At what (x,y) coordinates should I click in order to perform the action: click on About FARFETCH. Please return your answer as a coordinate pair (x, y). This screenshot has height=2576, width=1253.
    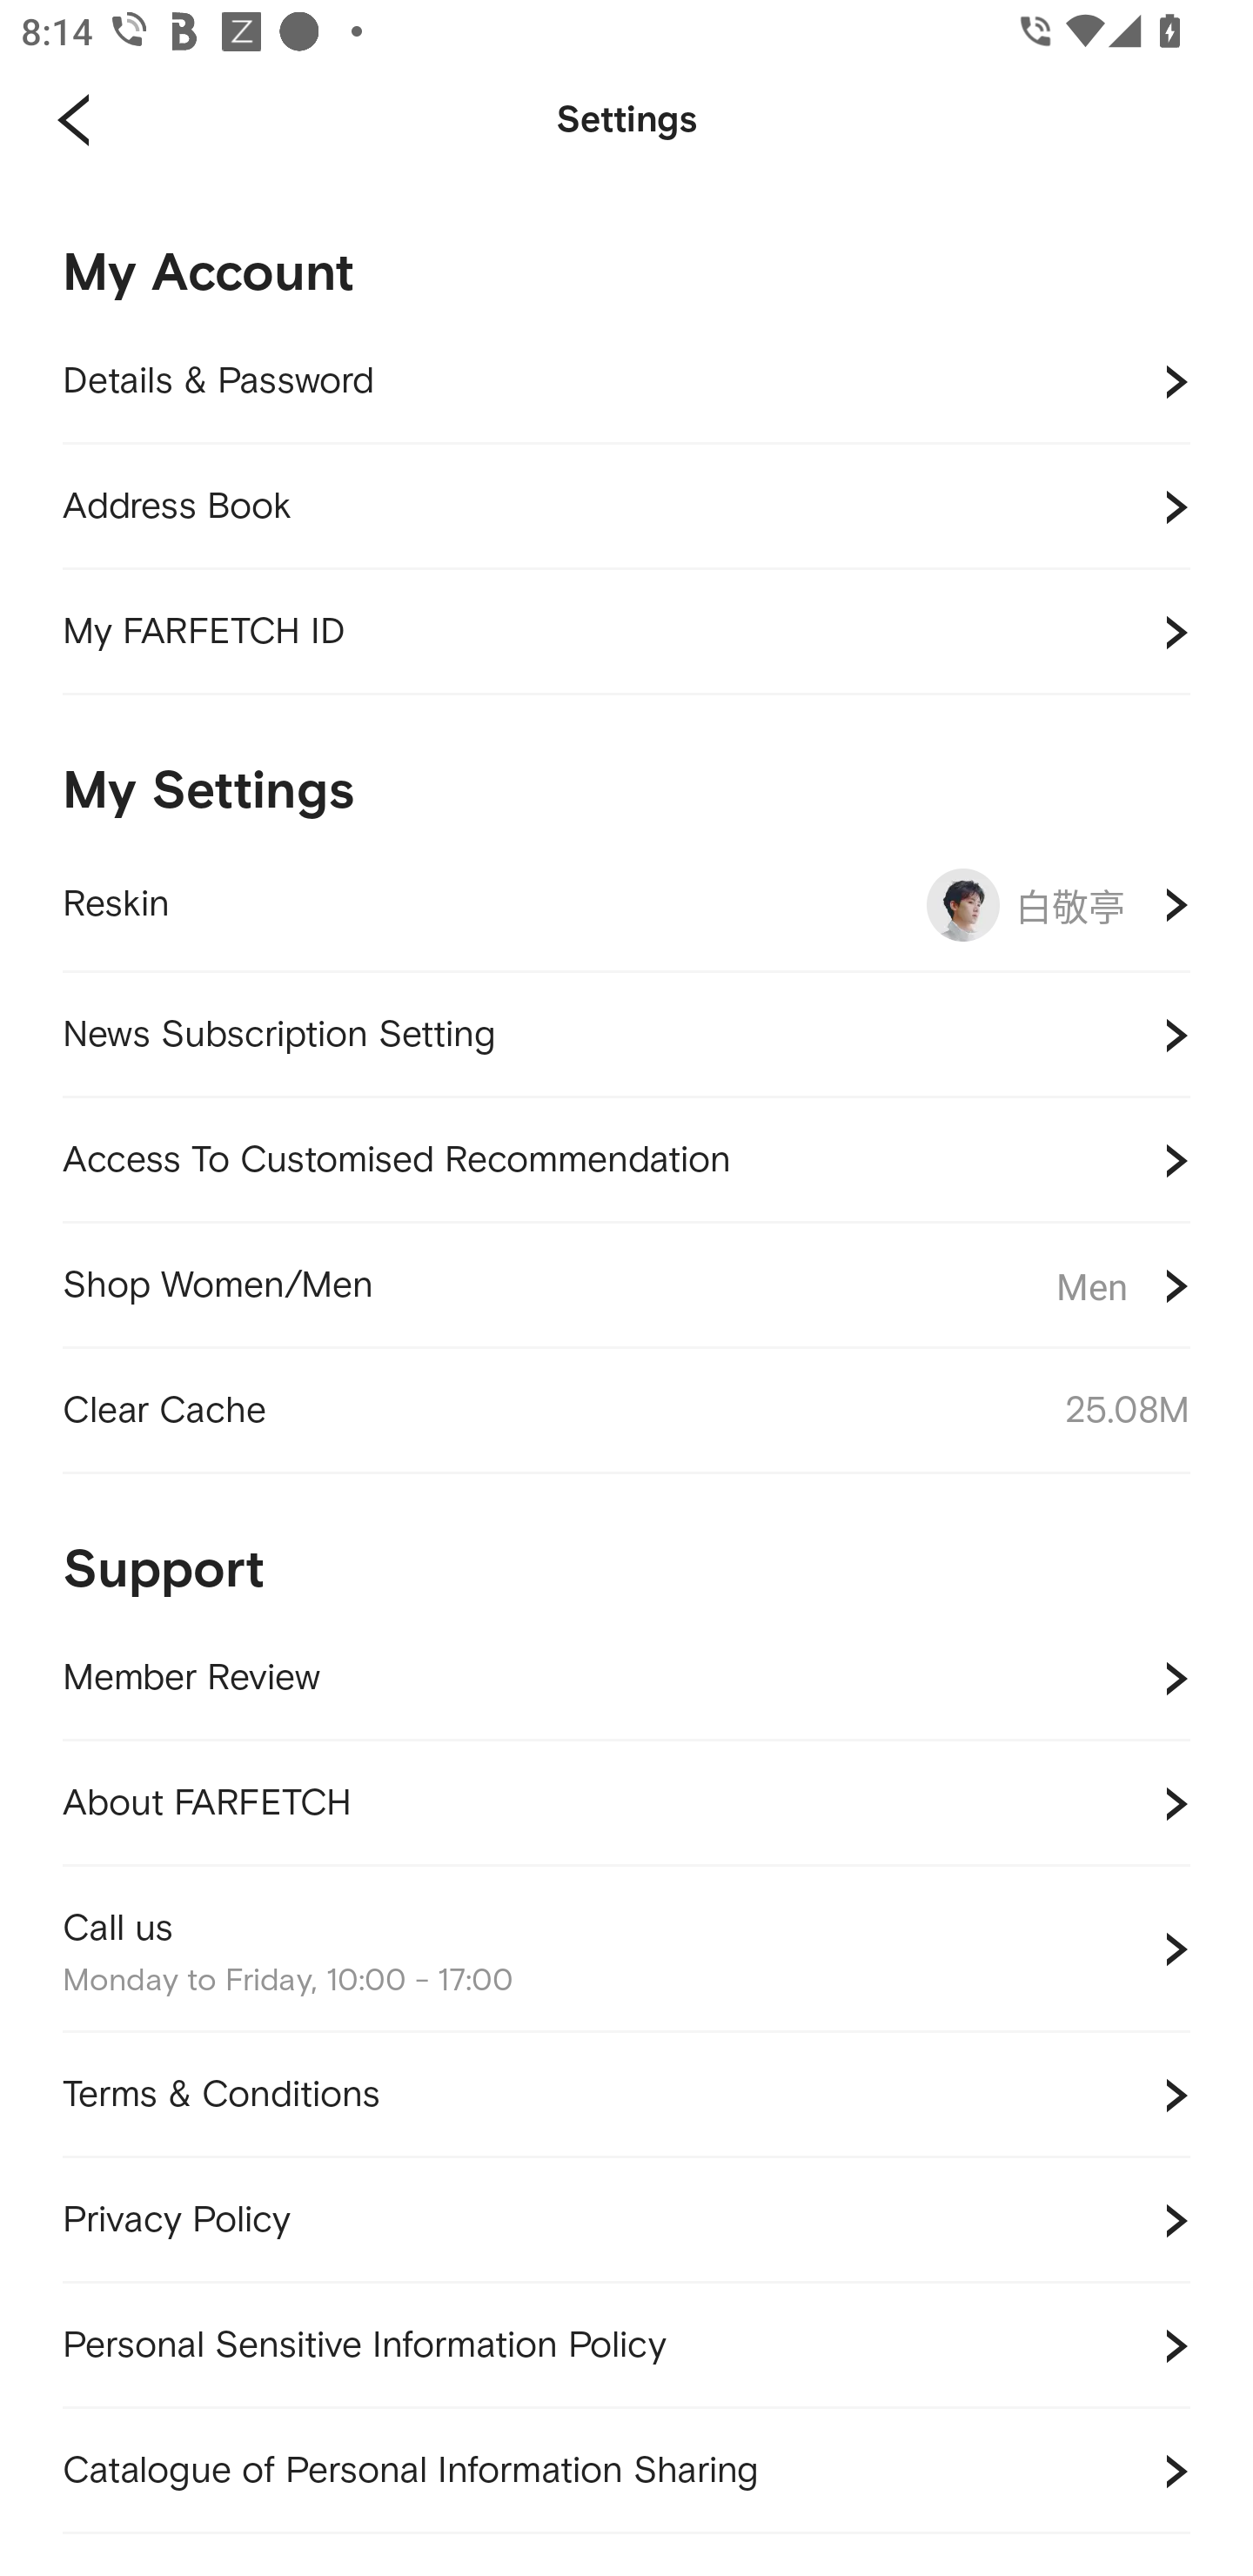
    Looking at the image, I should click on (626, 1804).